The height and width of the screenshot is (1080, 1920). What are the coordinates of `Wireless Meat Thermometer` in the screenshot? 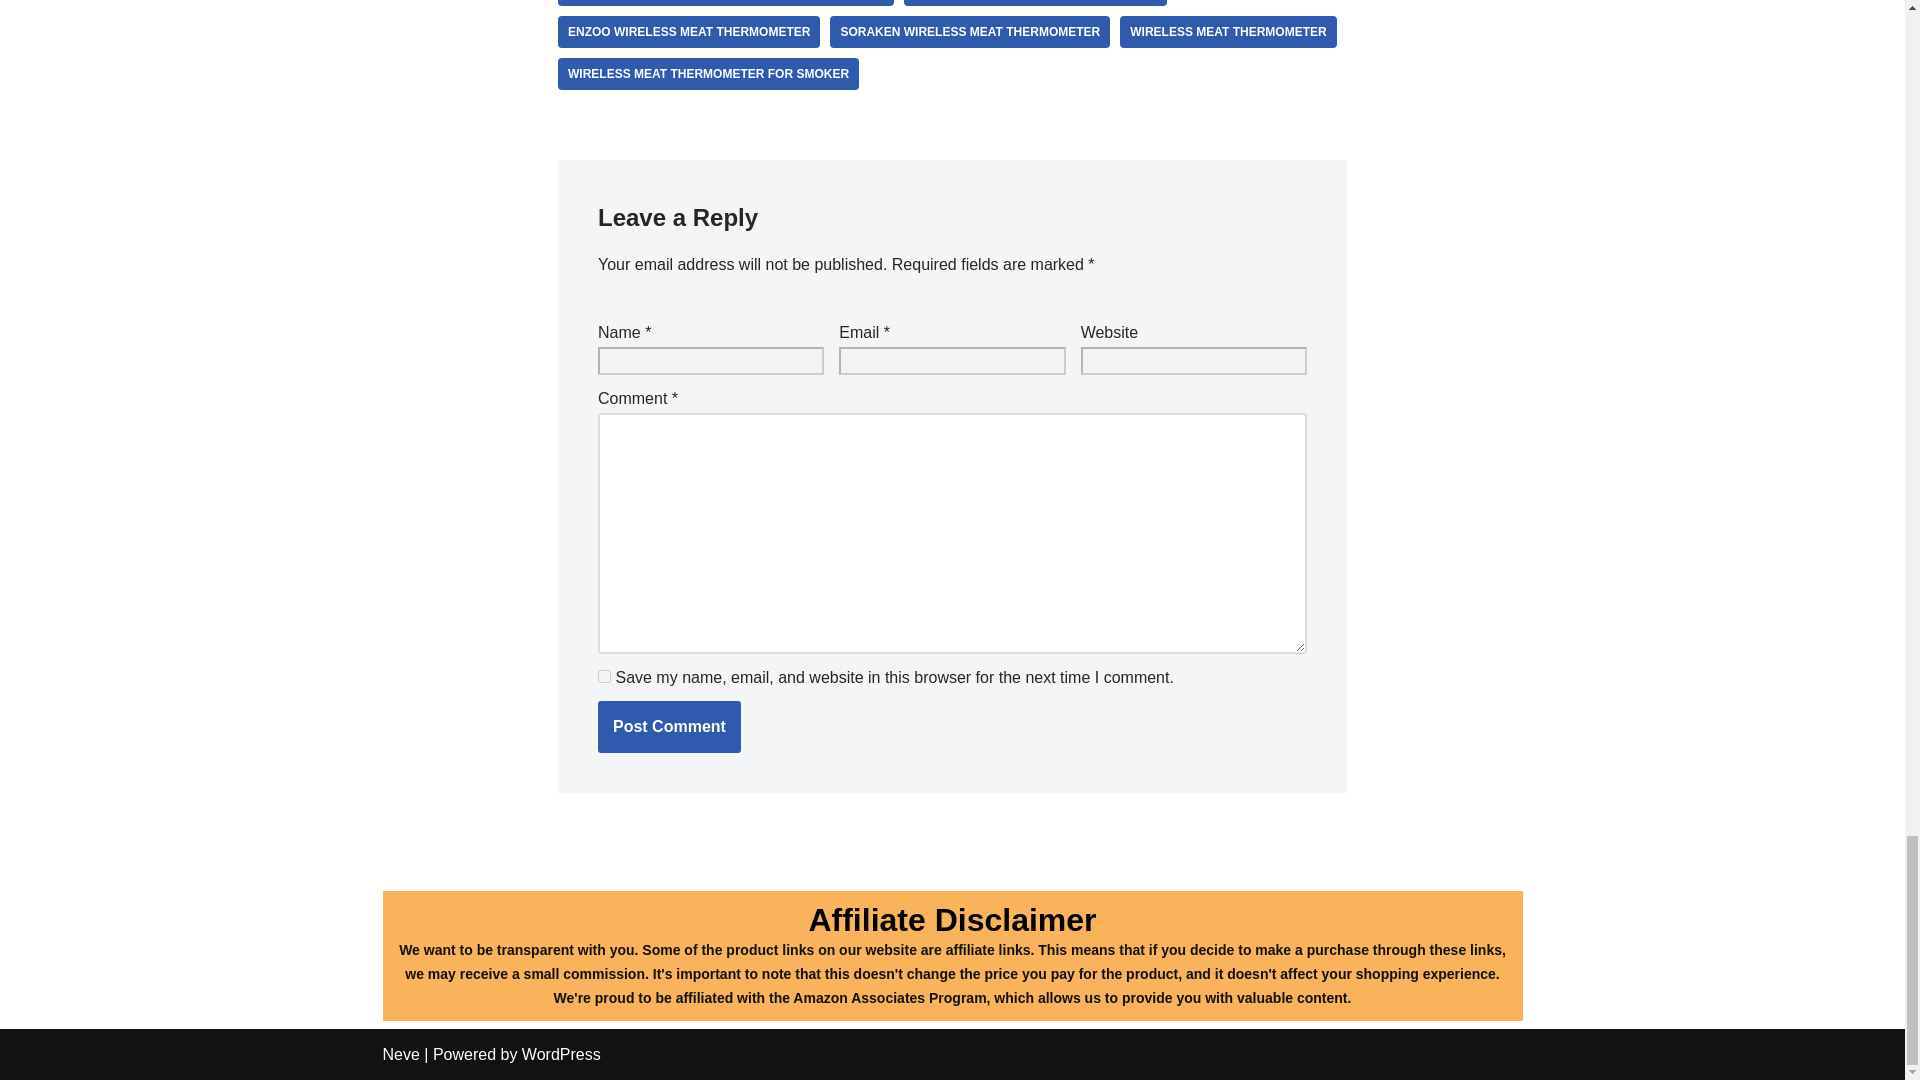 It's located at (1228, 32).